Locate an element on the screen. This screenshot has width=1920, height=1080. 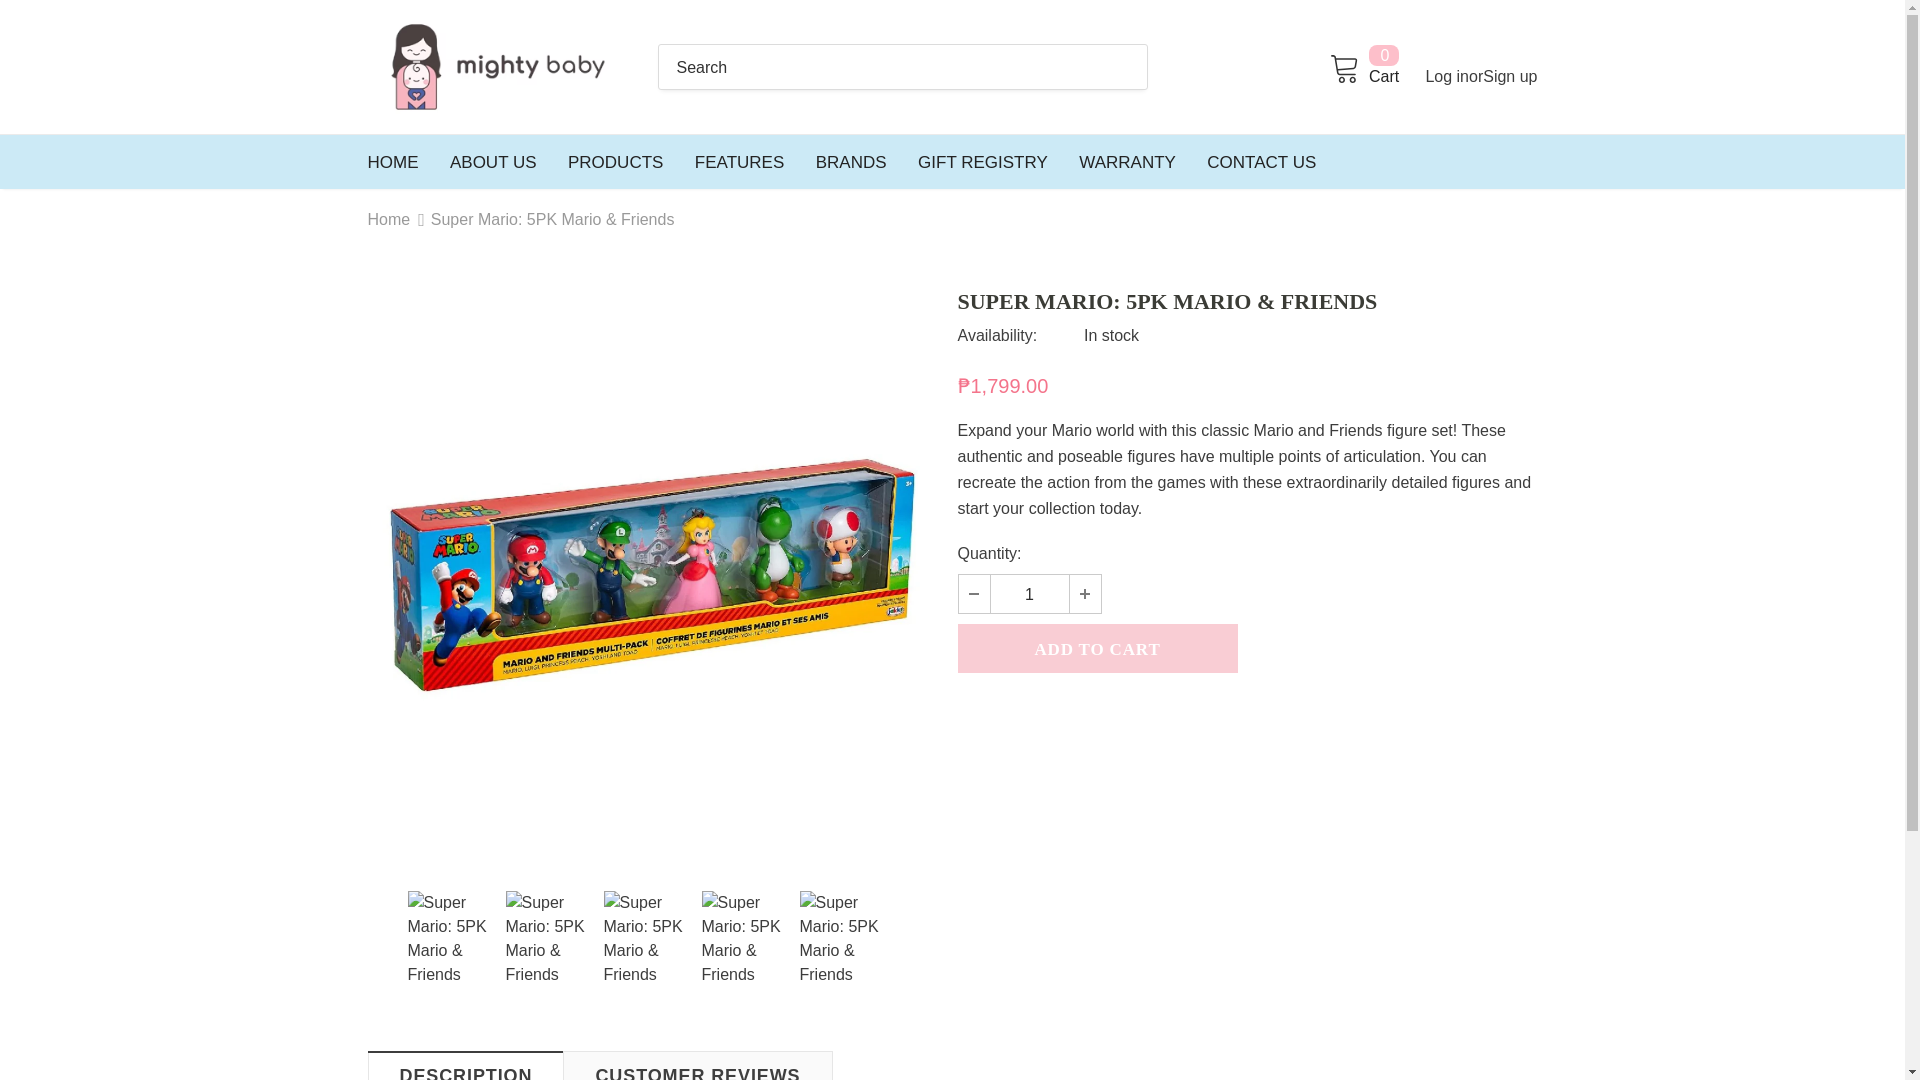
HOME is located at coordinates (493, 162).